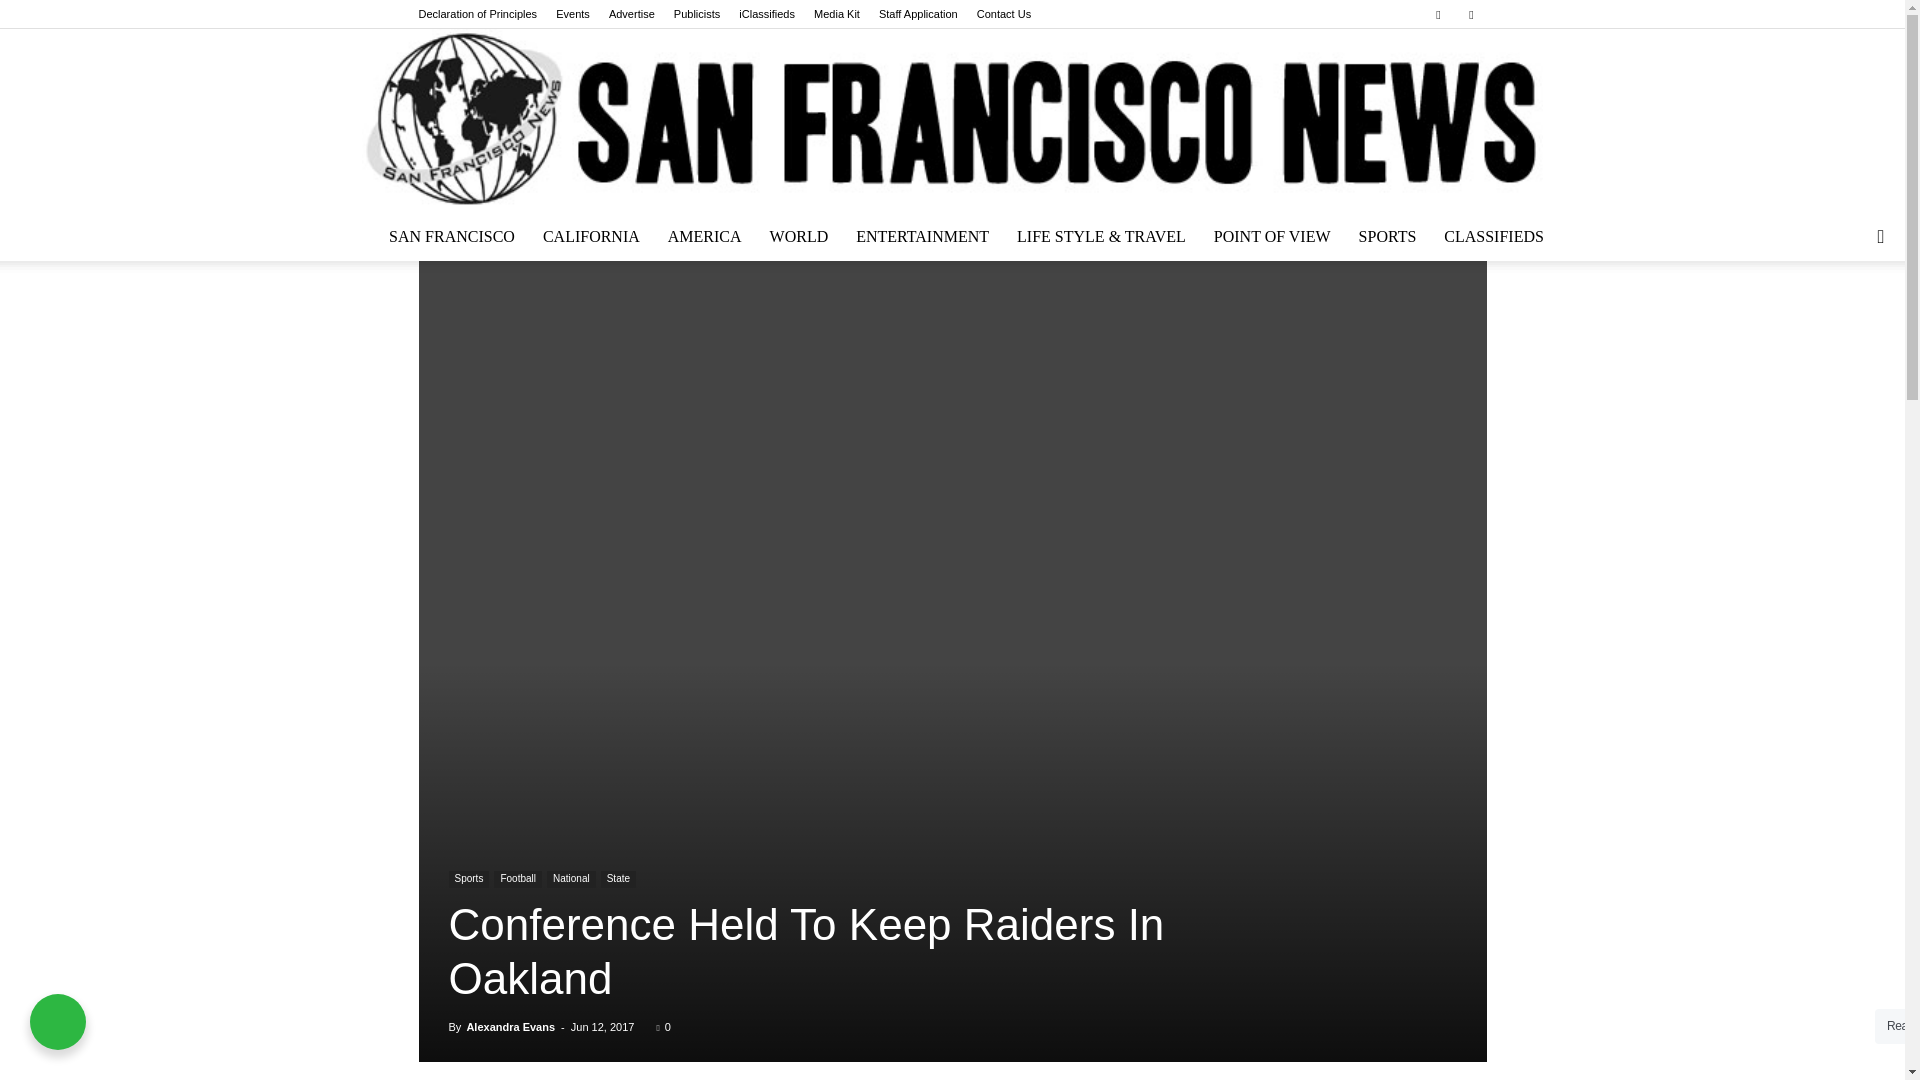  What do you see at coordinates (1438, 14) in the screenshot?
I see `Facebook` at bounding box center [1438, 14].